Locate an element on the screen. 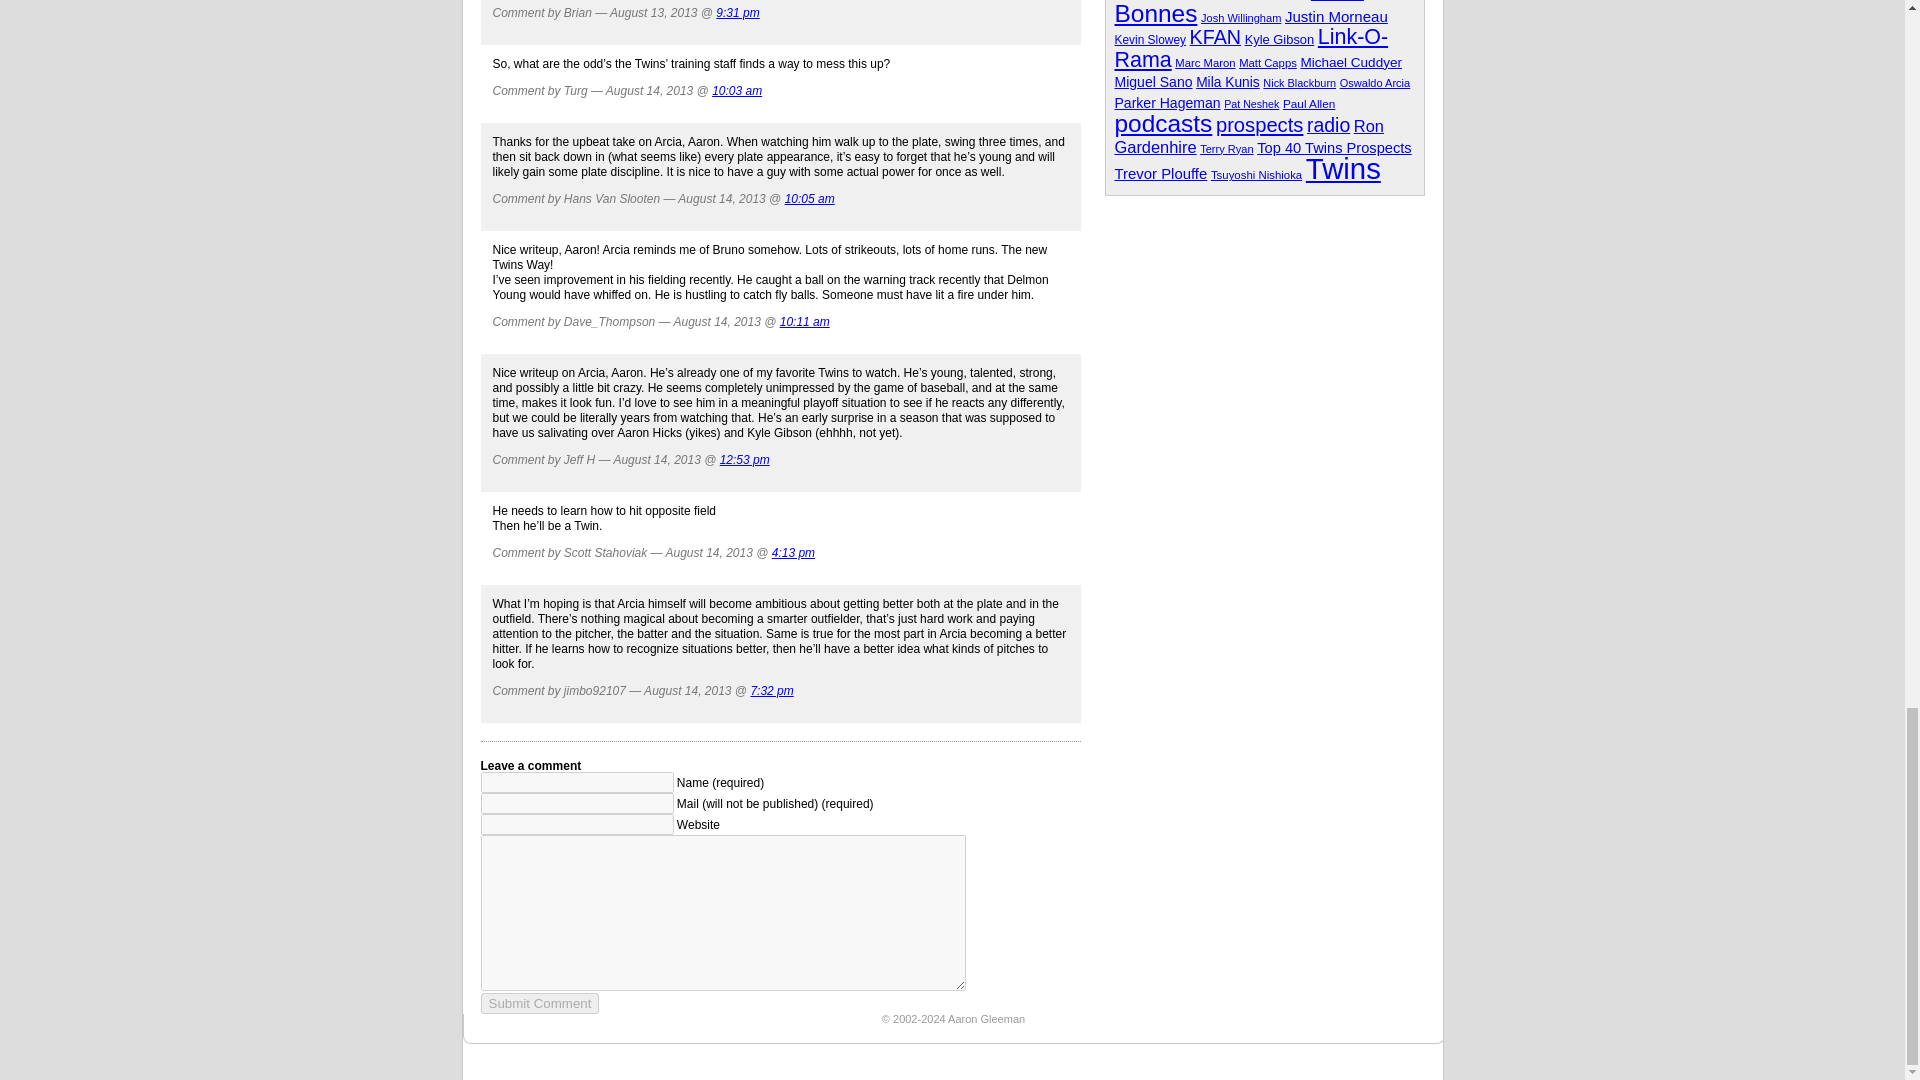  10:05 am is located at coordinates (810, 199).